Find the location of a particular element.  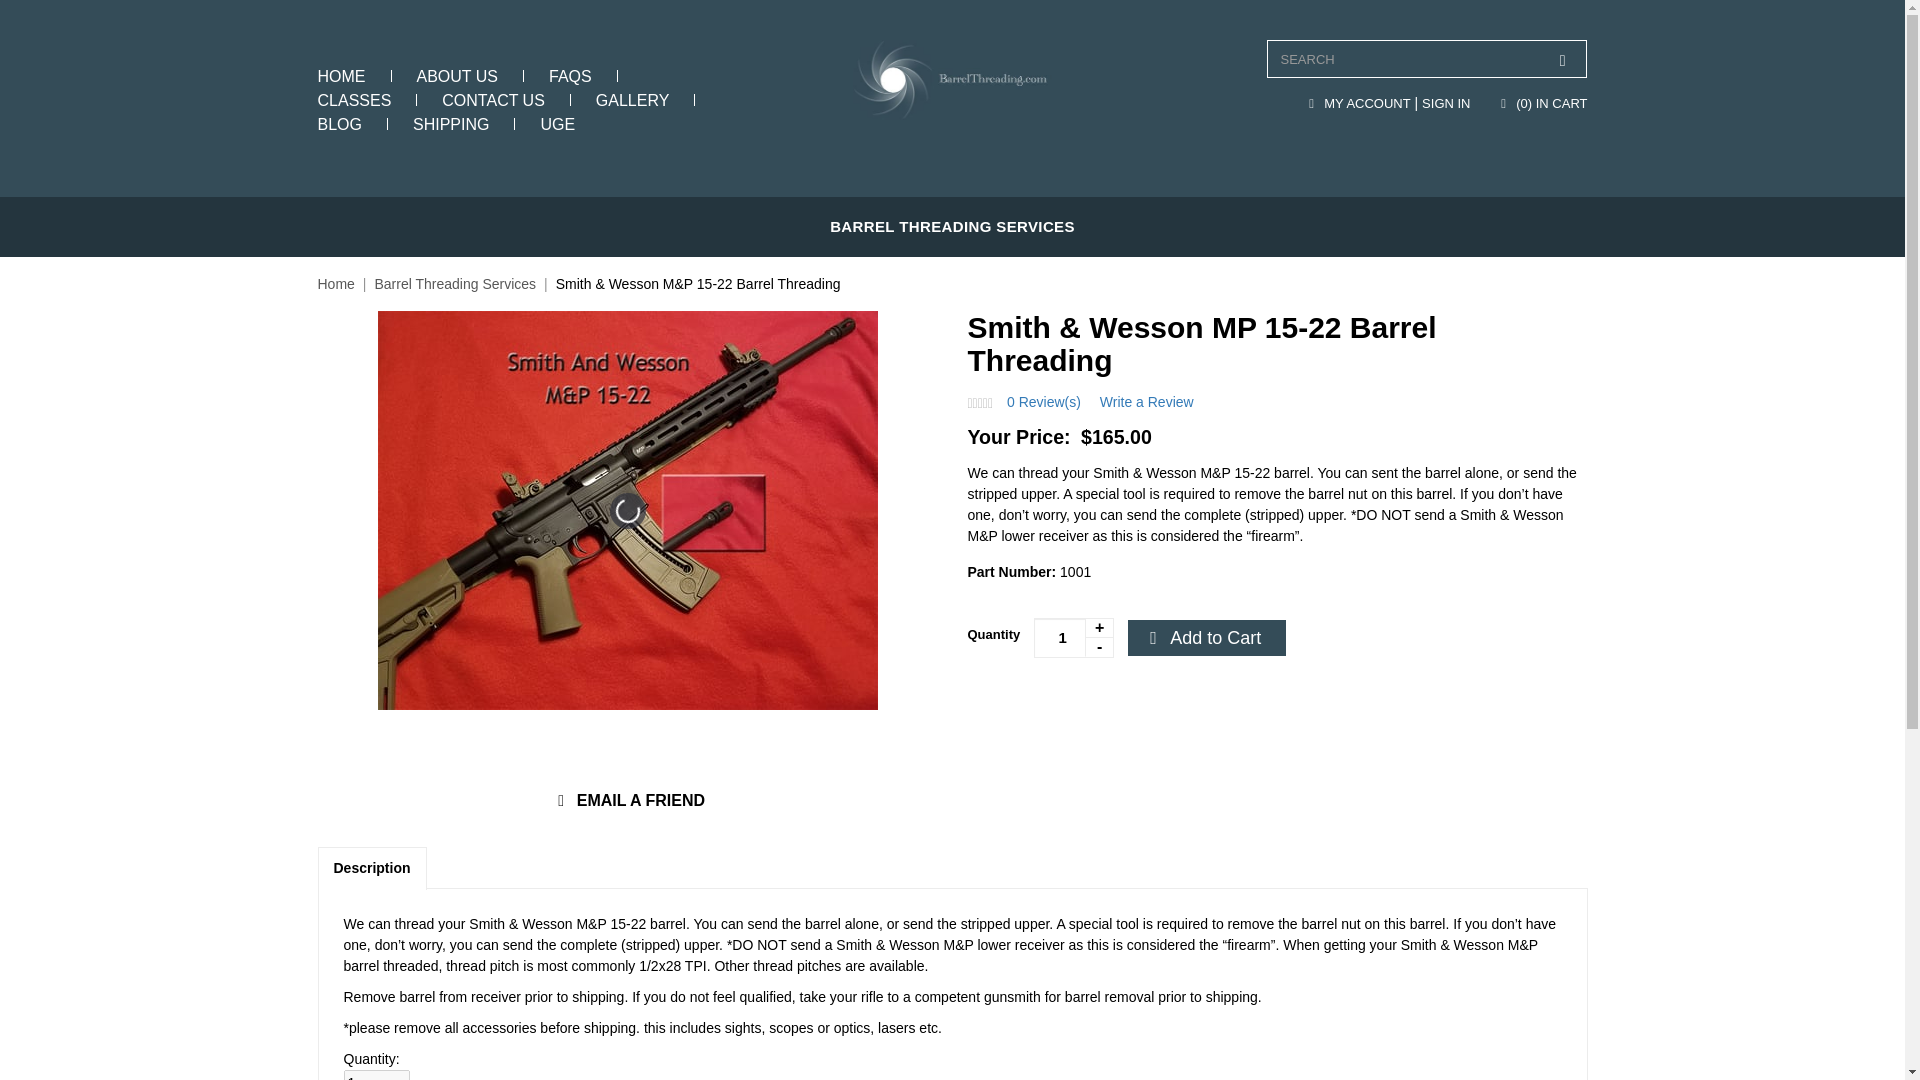

1 is located at coordinates (1074, 637).